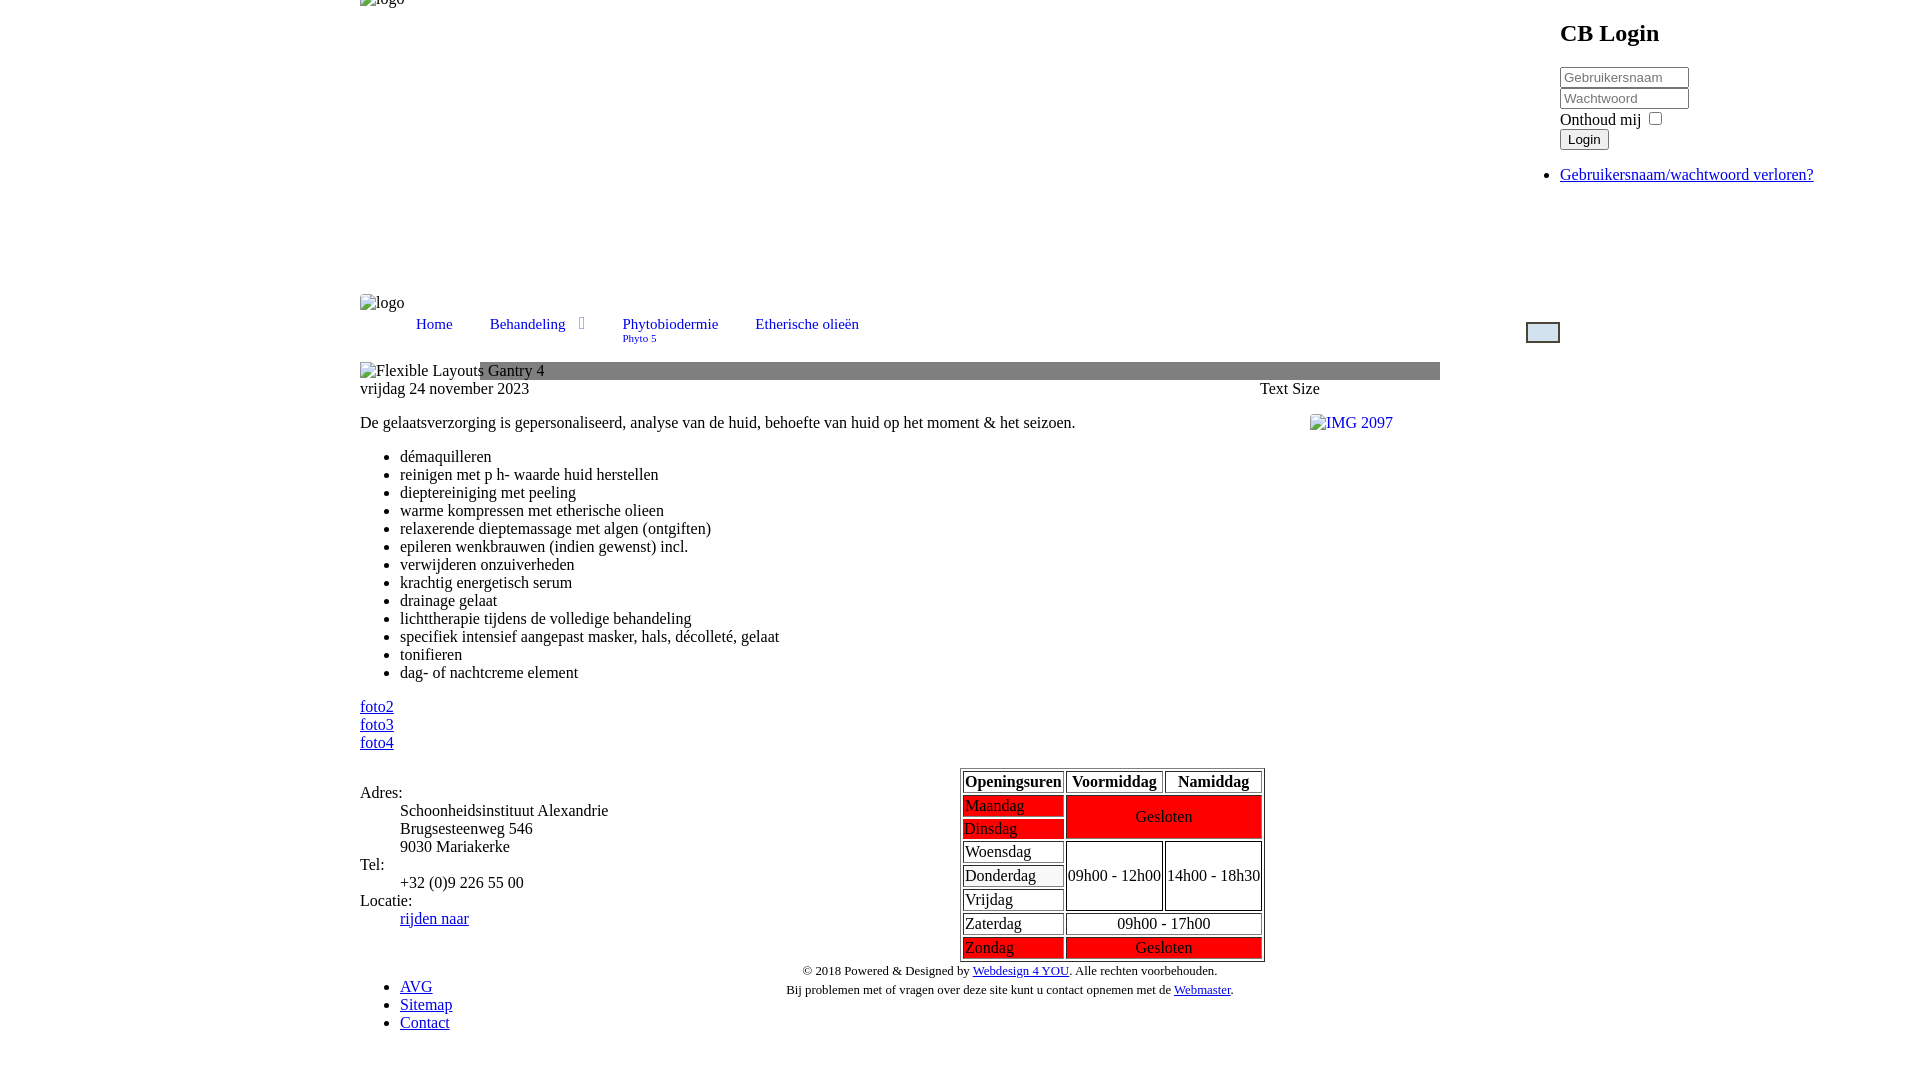  Describe the element at coordinates (1202, 990) in the screenshot. I see `Webmaster` at that location.